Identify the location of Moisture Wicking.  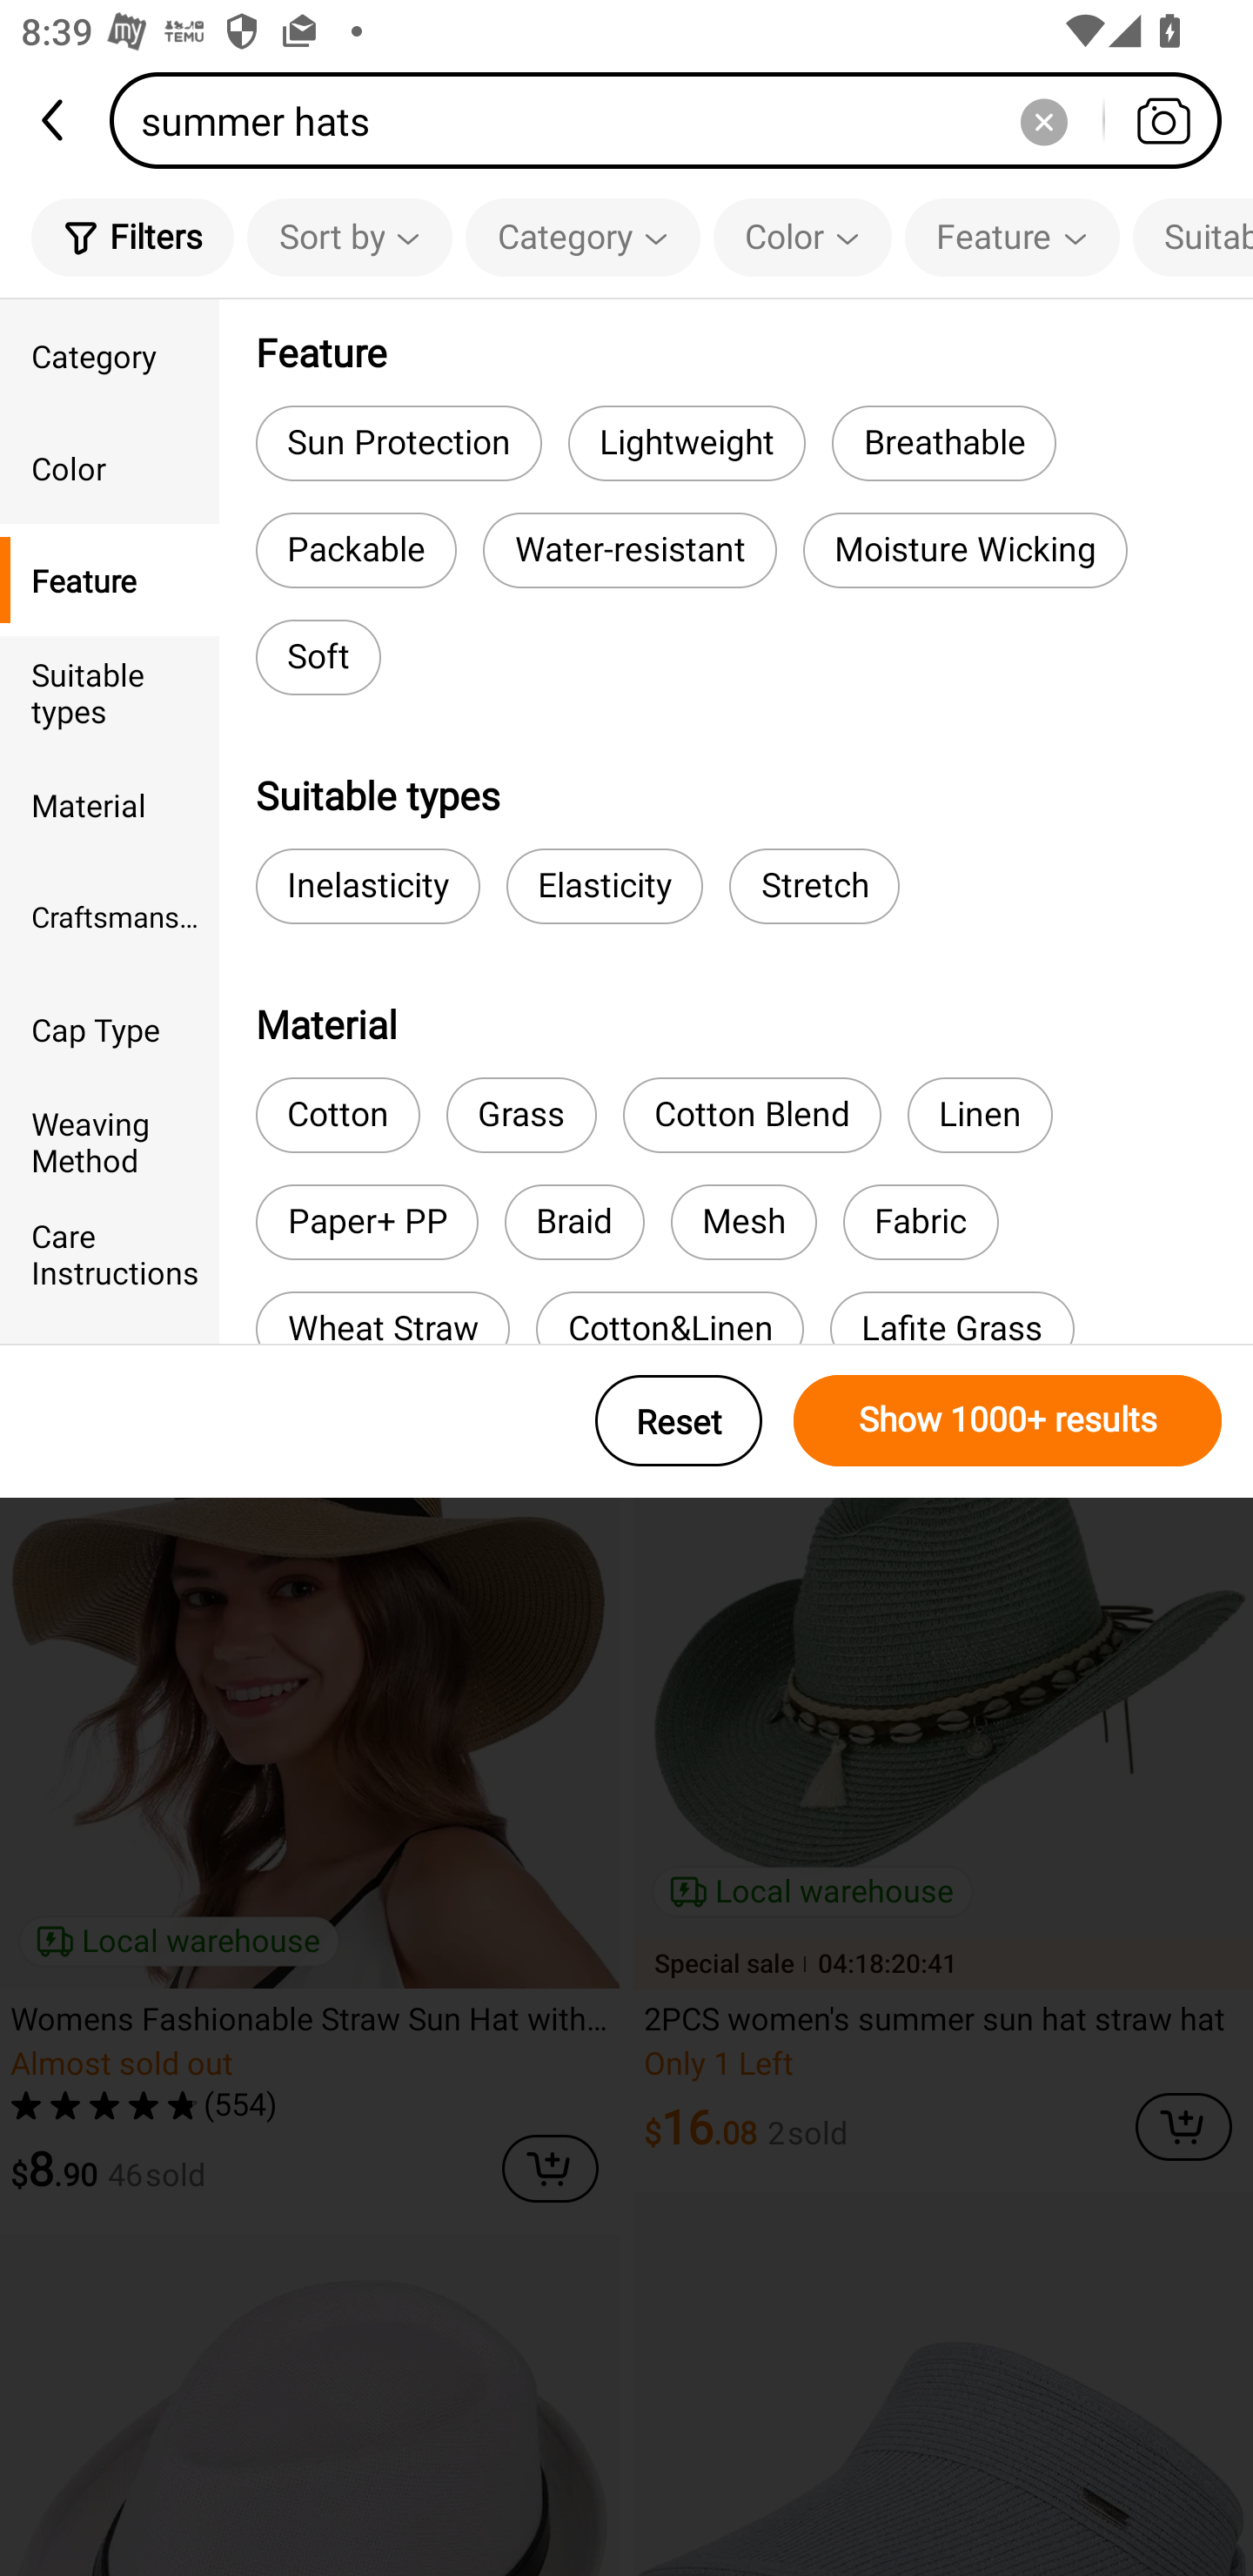
(966, 550).